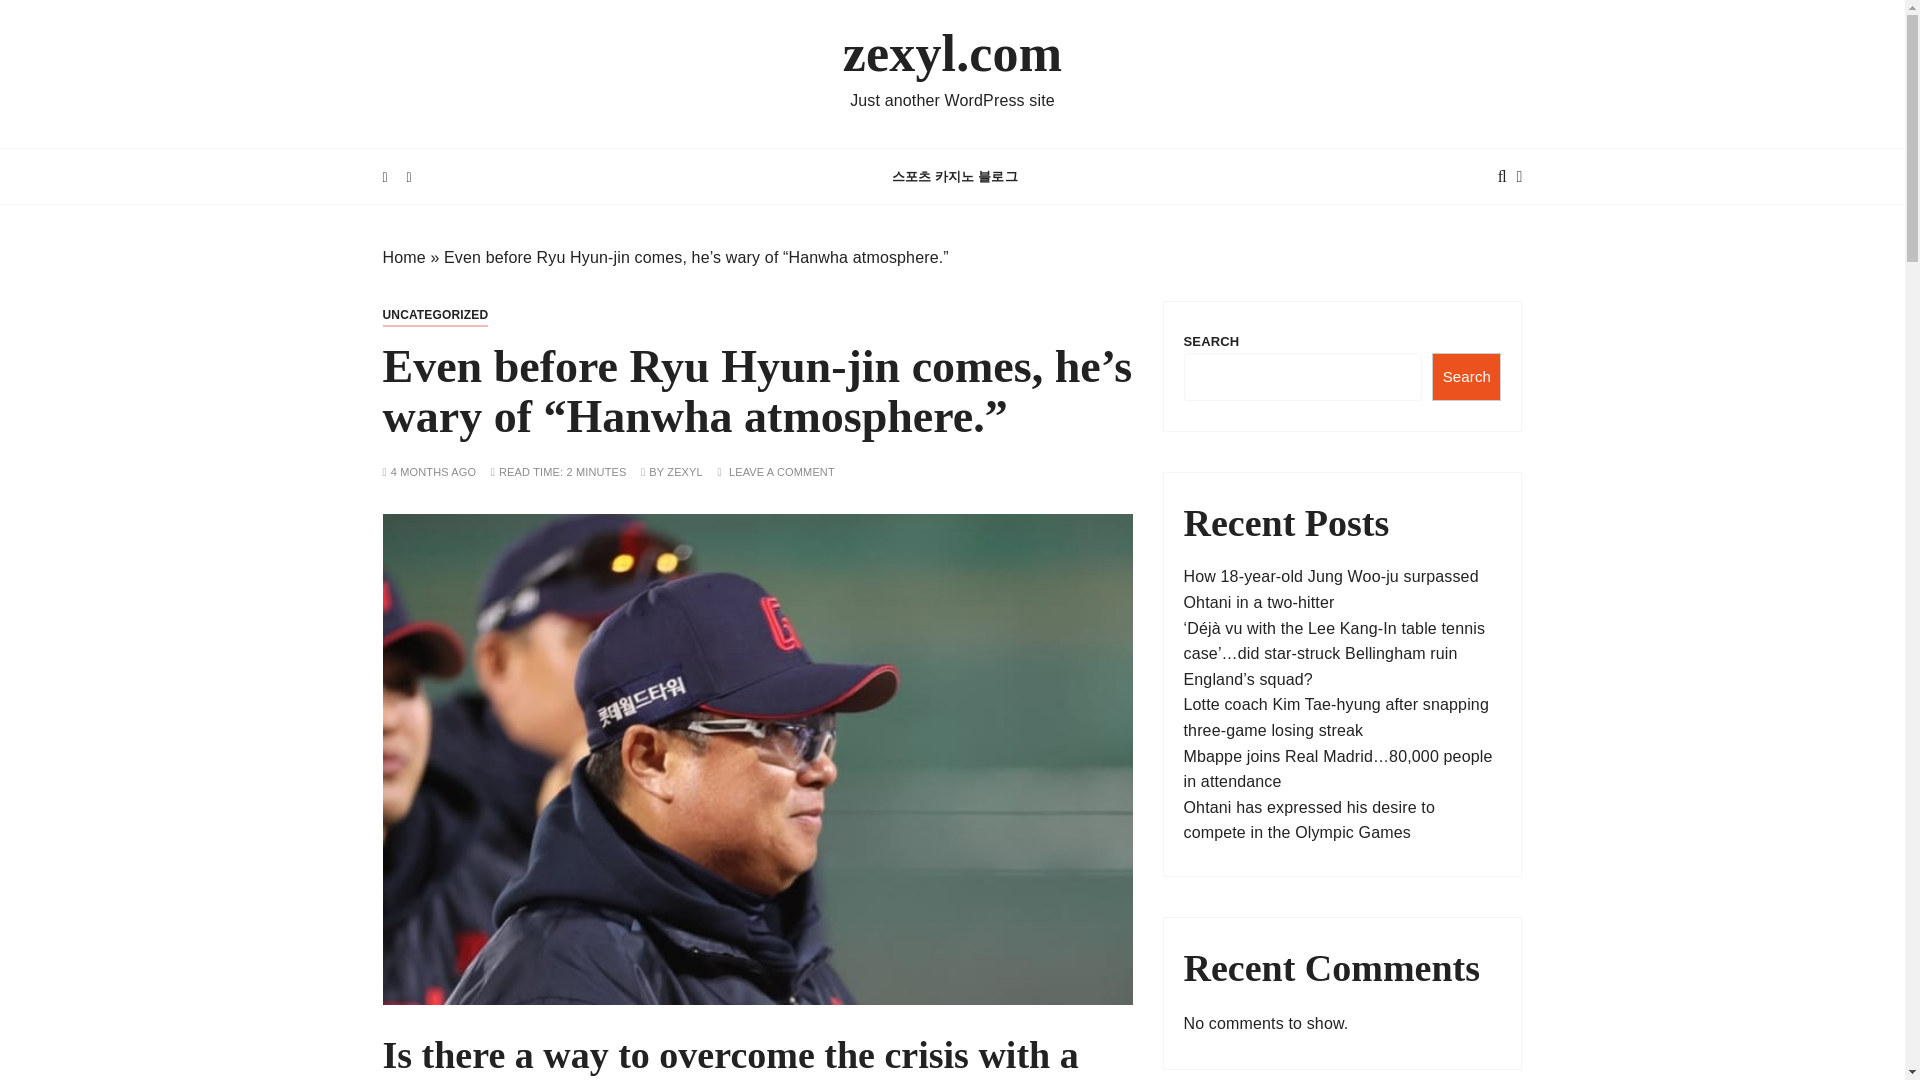 The width and height of the screenshot is (1920, 1080). Describe the element at coordinates (1466, 376) in the screenshot. I see `Search` at that location.